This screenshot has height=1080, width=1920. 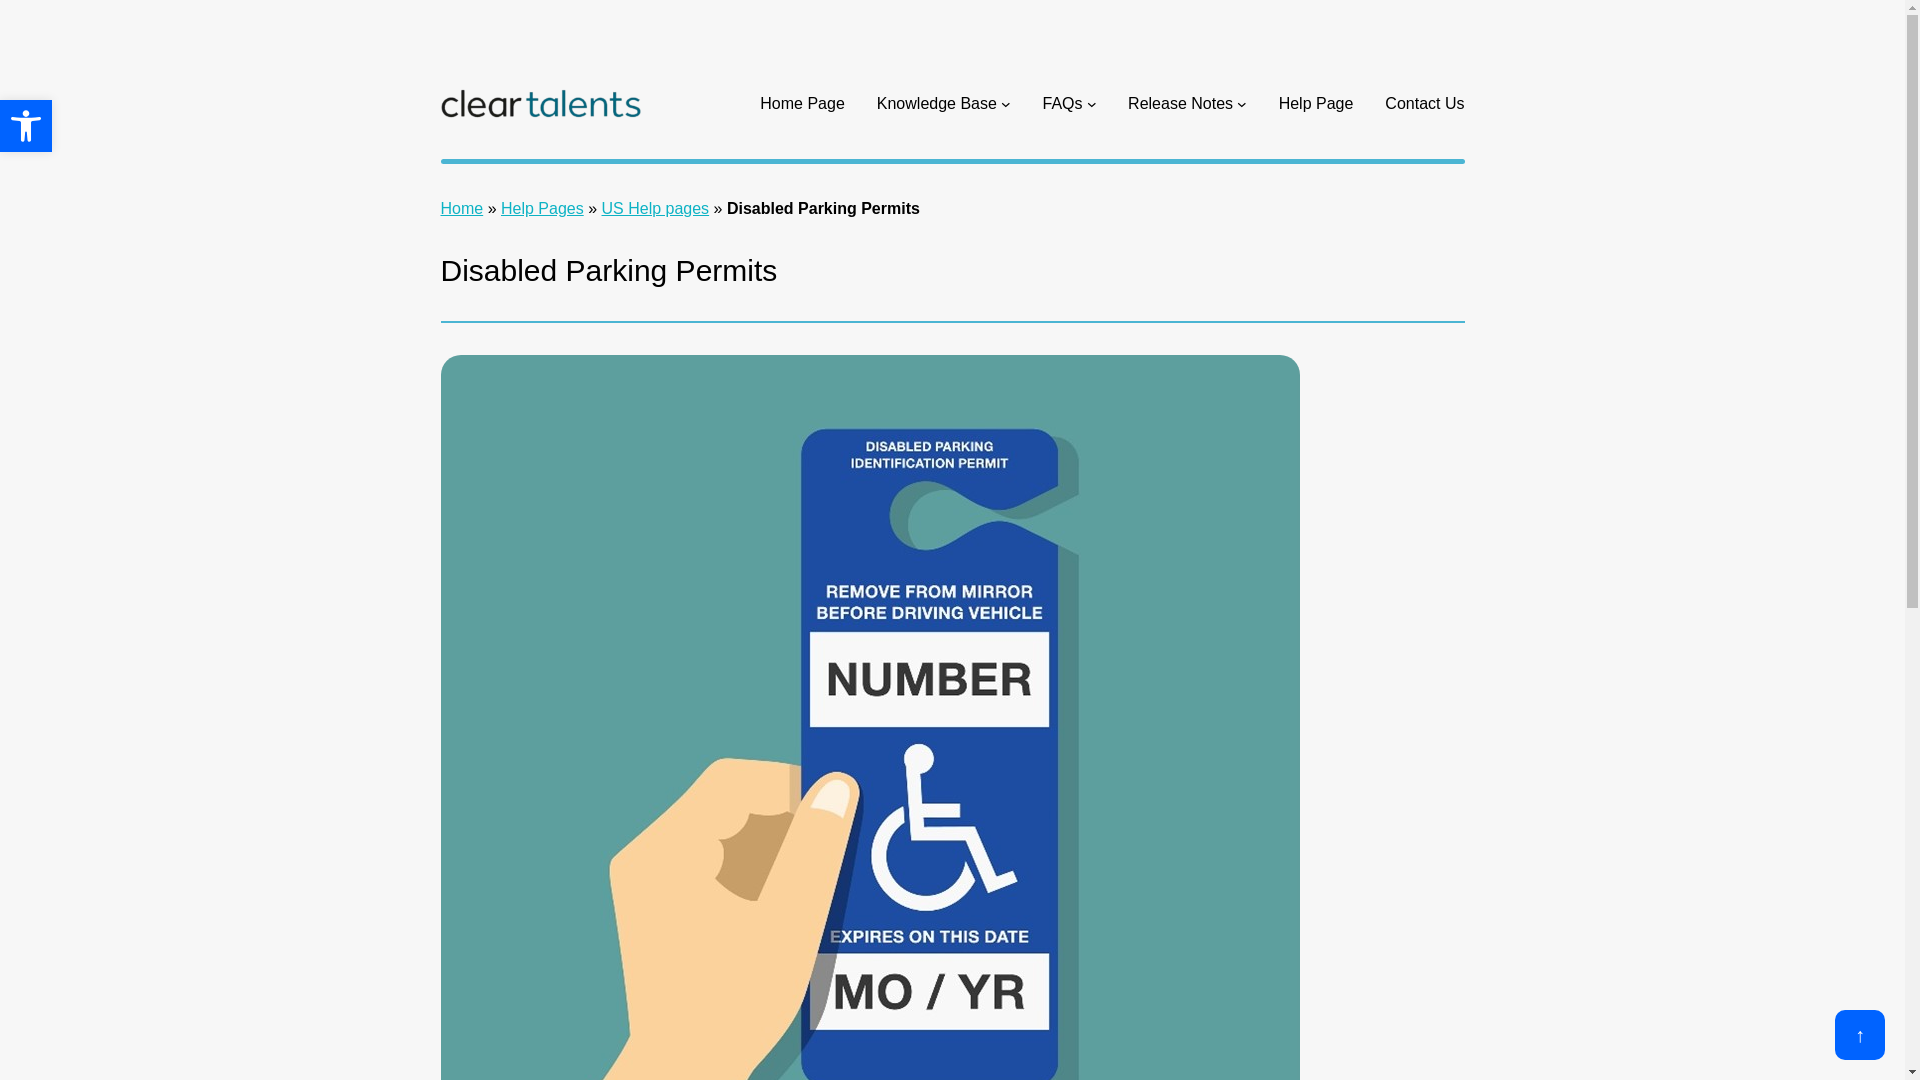 What do you see at coordinates (26, 126) in the screenshot?
I see `Release Notes` at bounding box center [26, 126].